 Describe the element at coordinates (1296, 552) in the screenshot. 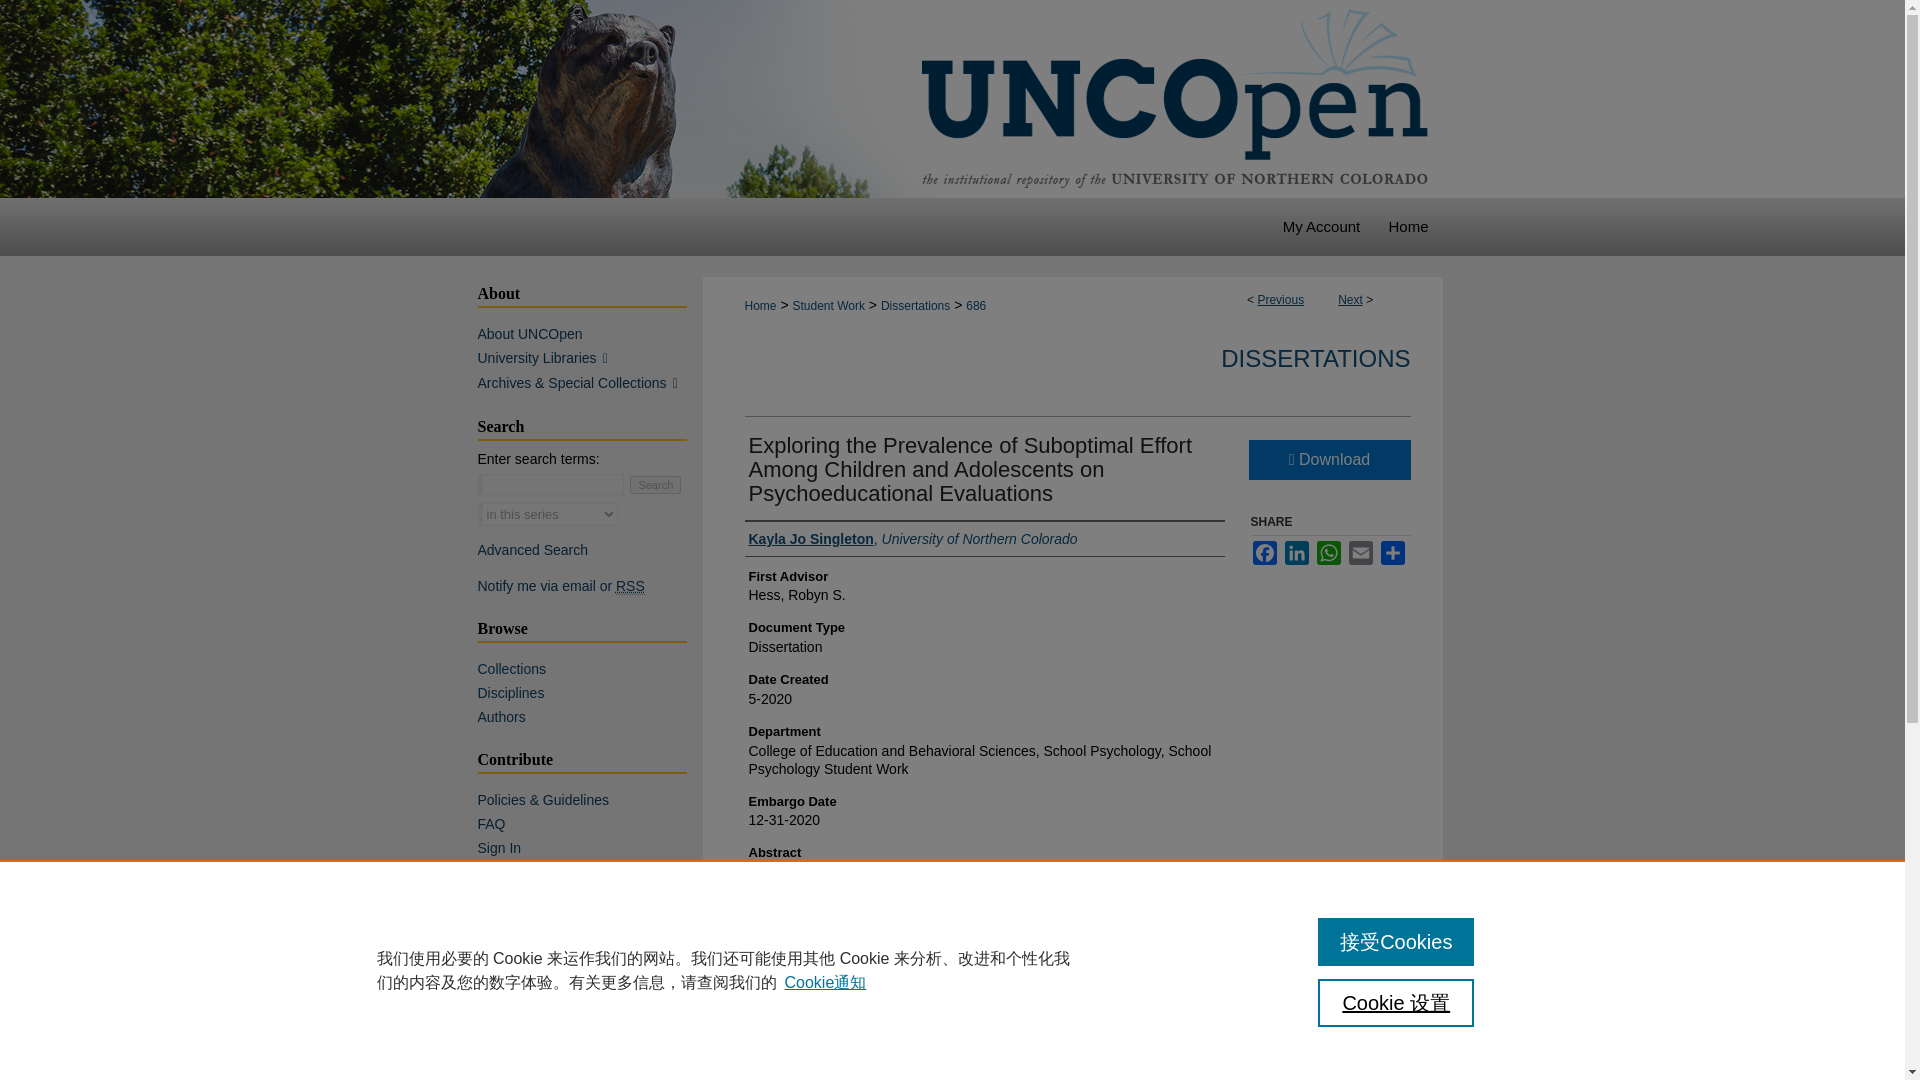

I see `LinkedIn` at that location.